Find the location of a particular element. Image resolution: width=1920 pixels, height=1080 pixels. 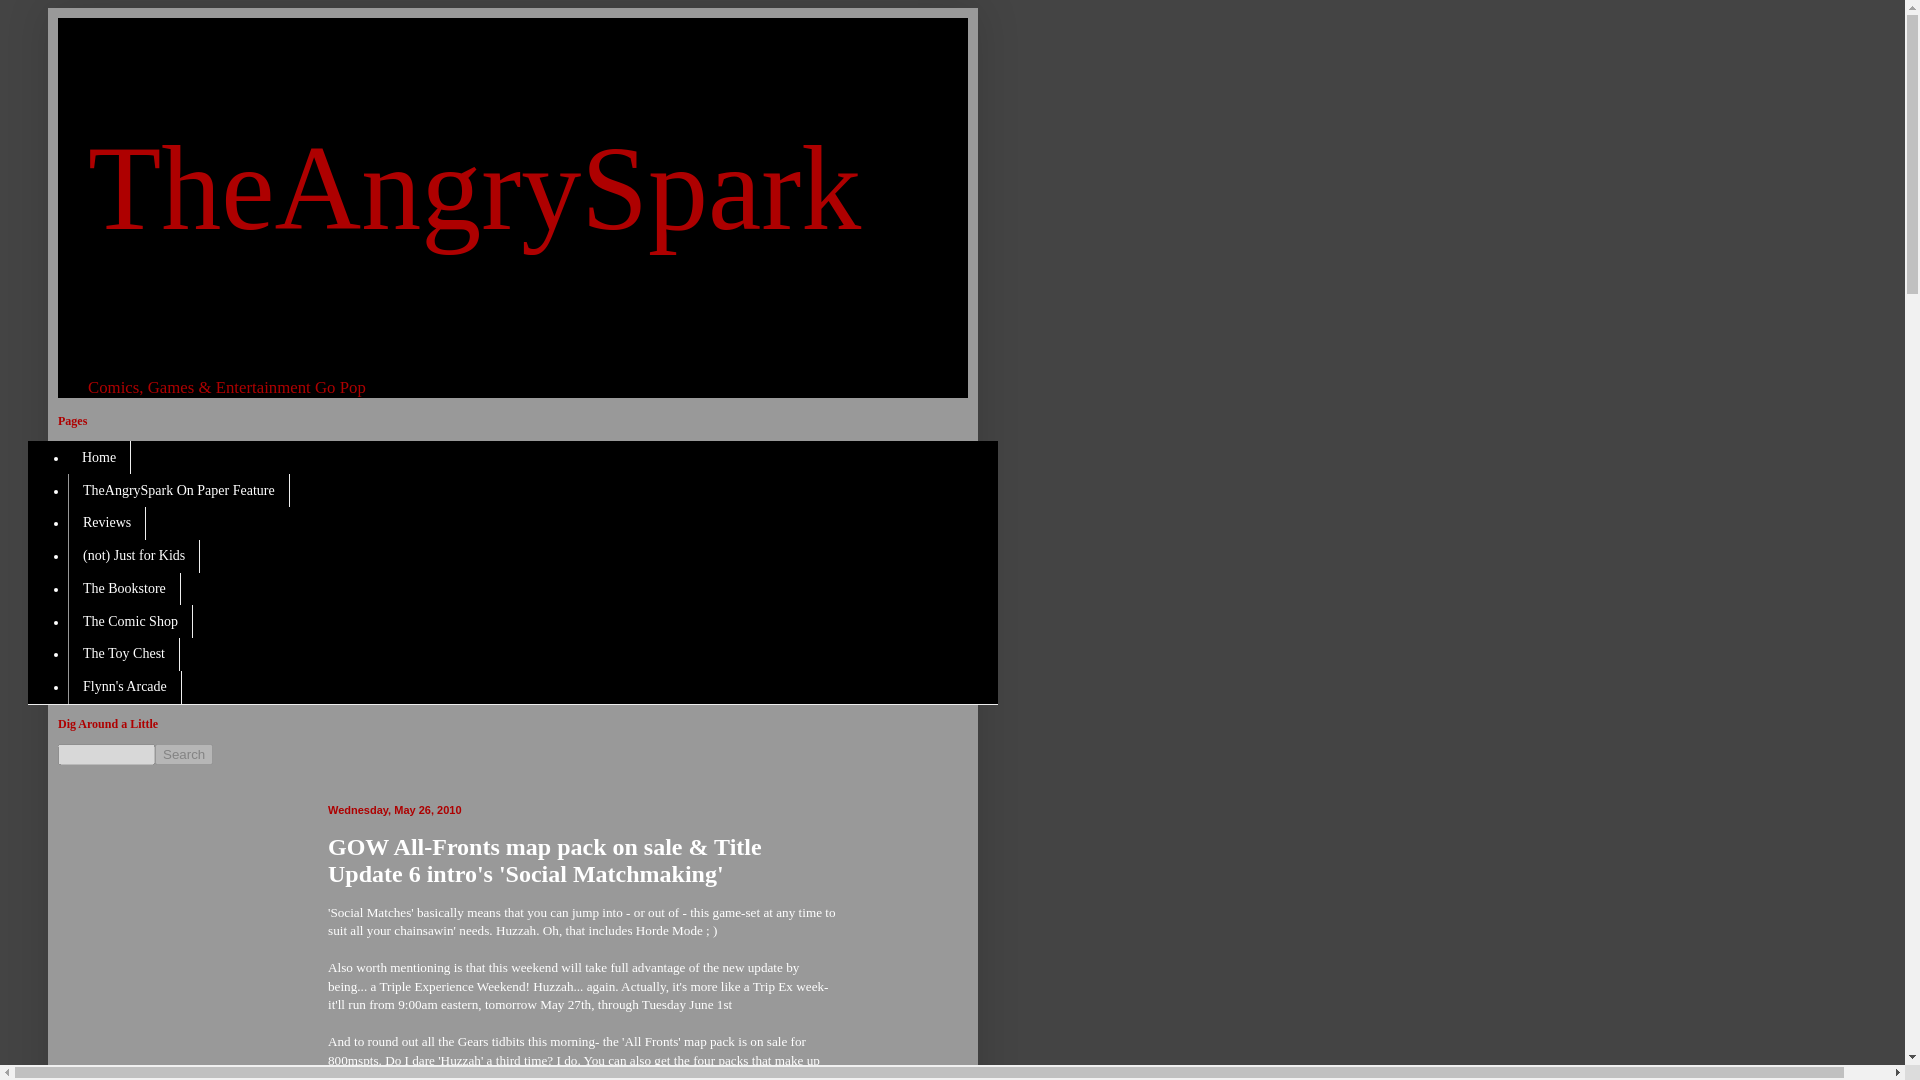

Search is located at coordinates (184, 754).